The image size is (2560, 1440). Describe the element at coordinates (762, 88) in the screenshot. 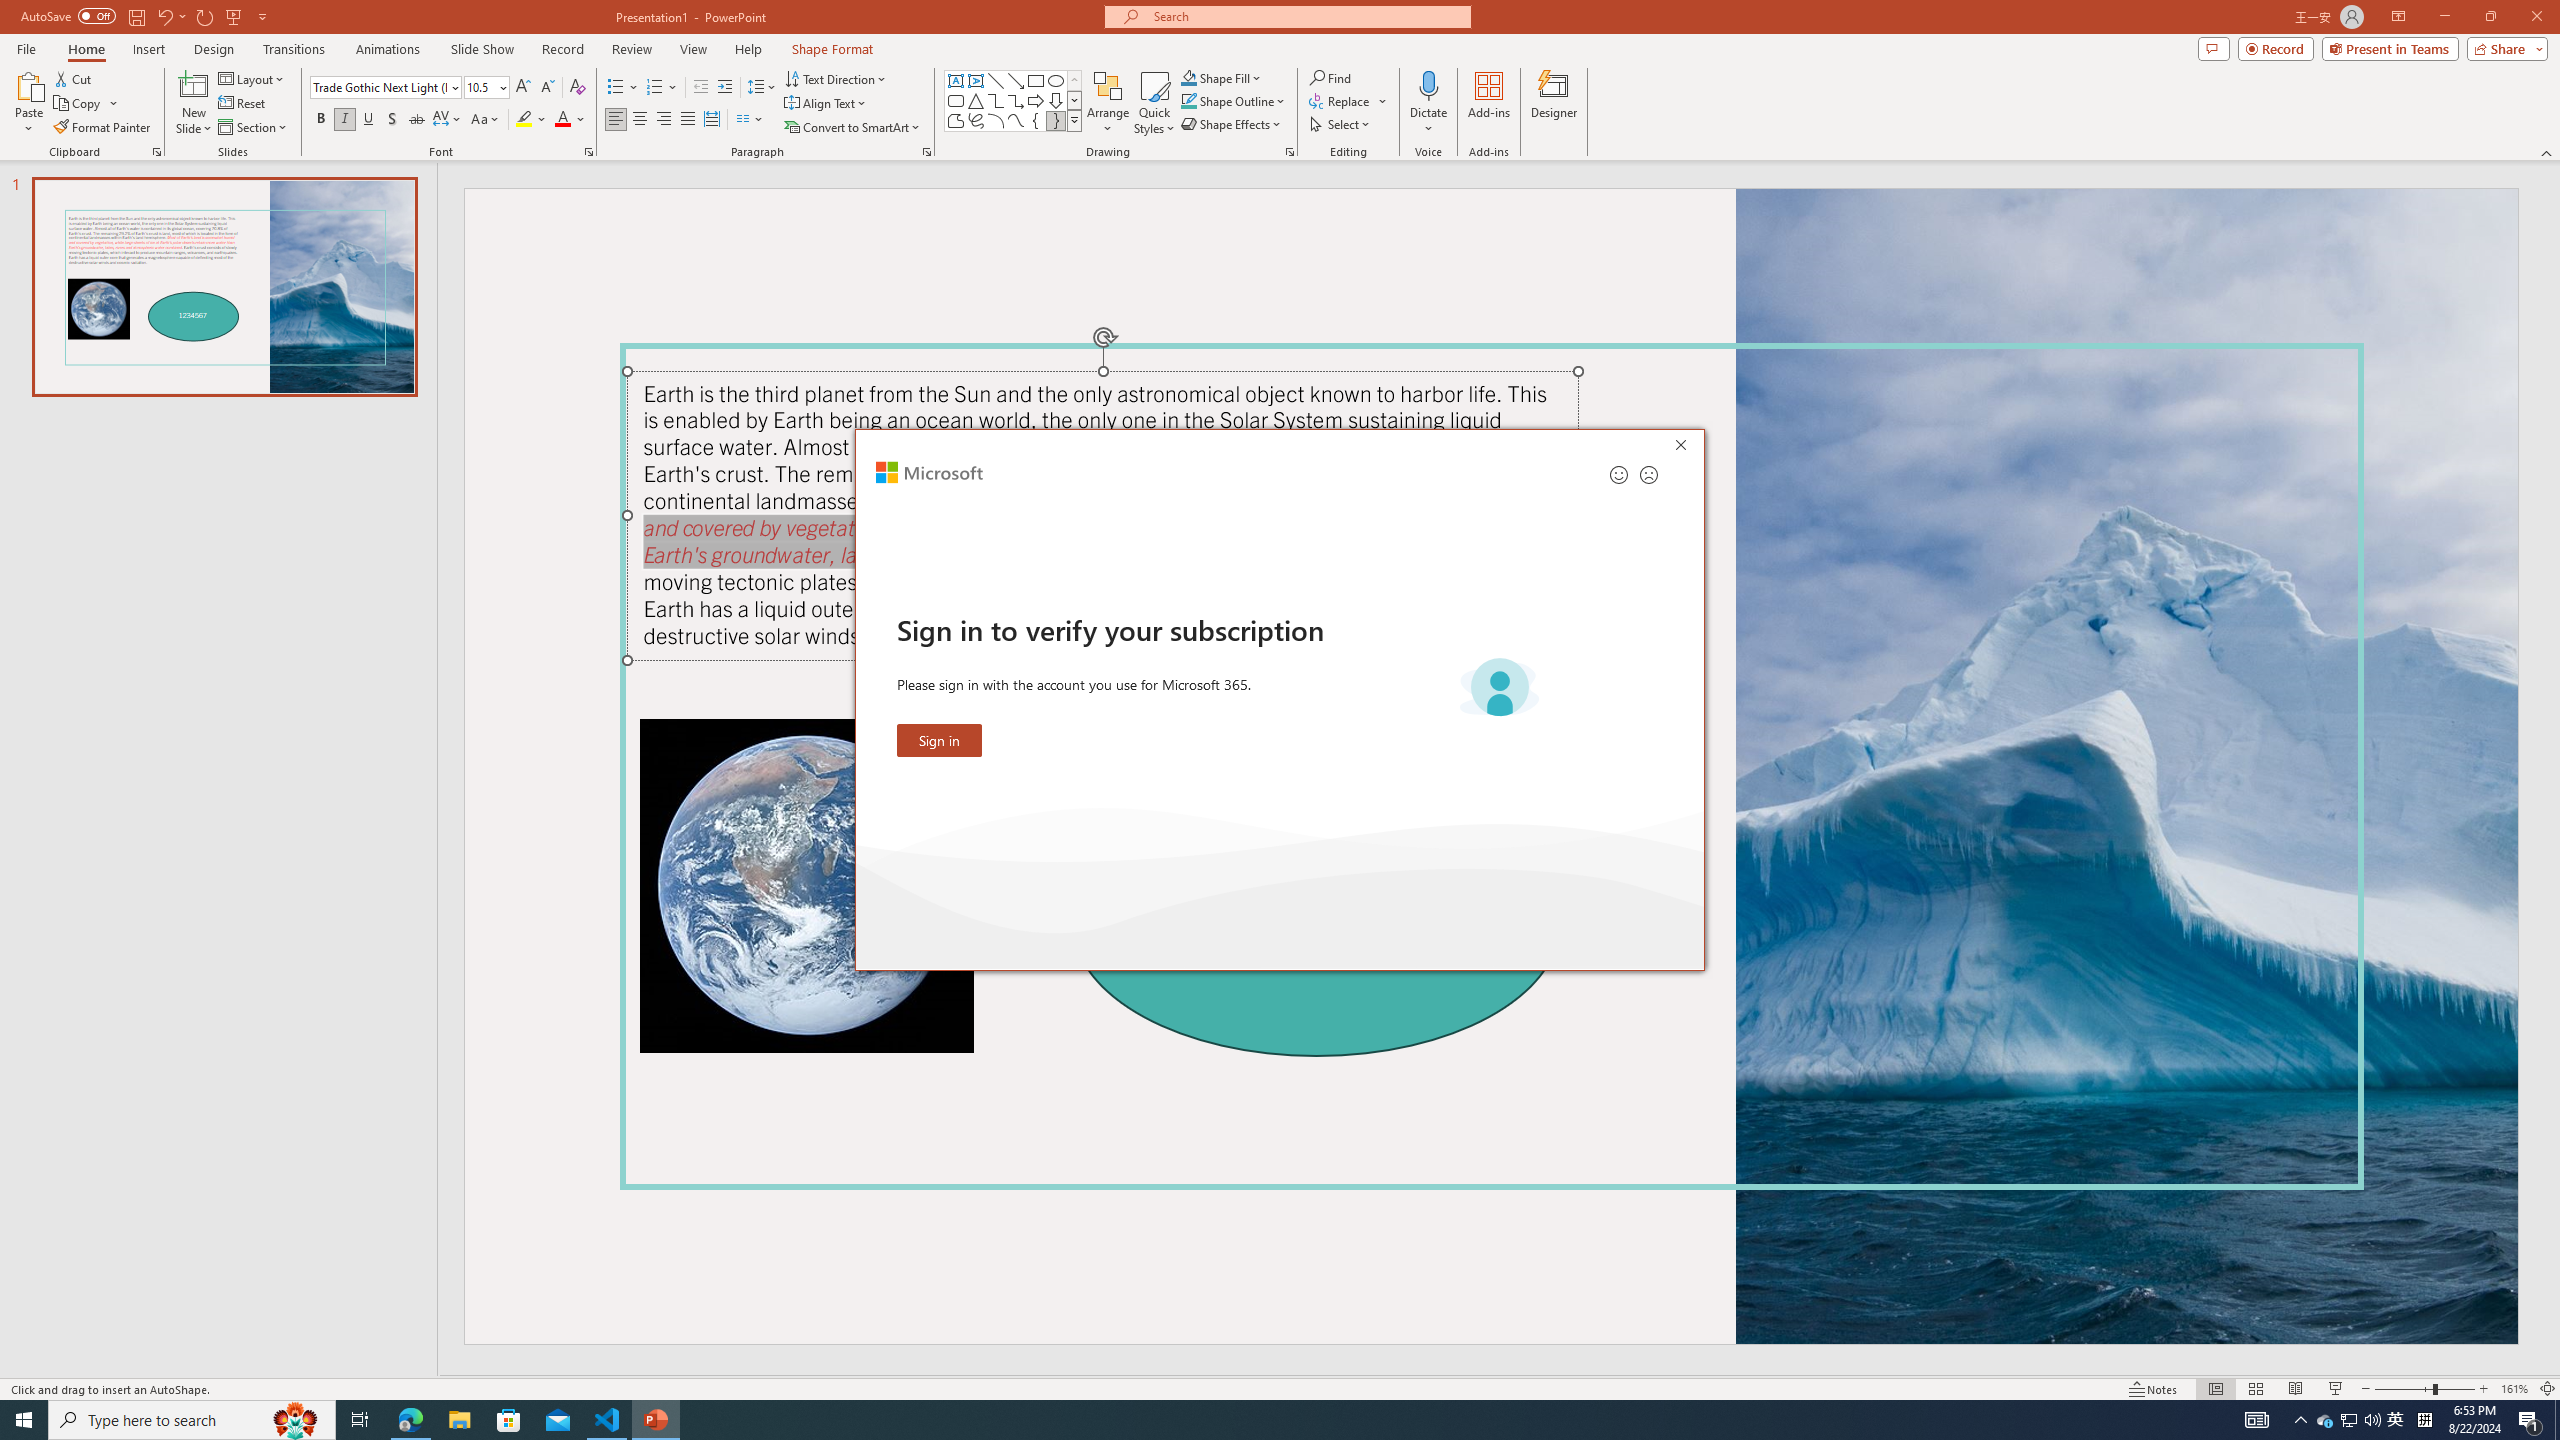

I see `Line Spacing` at that location.